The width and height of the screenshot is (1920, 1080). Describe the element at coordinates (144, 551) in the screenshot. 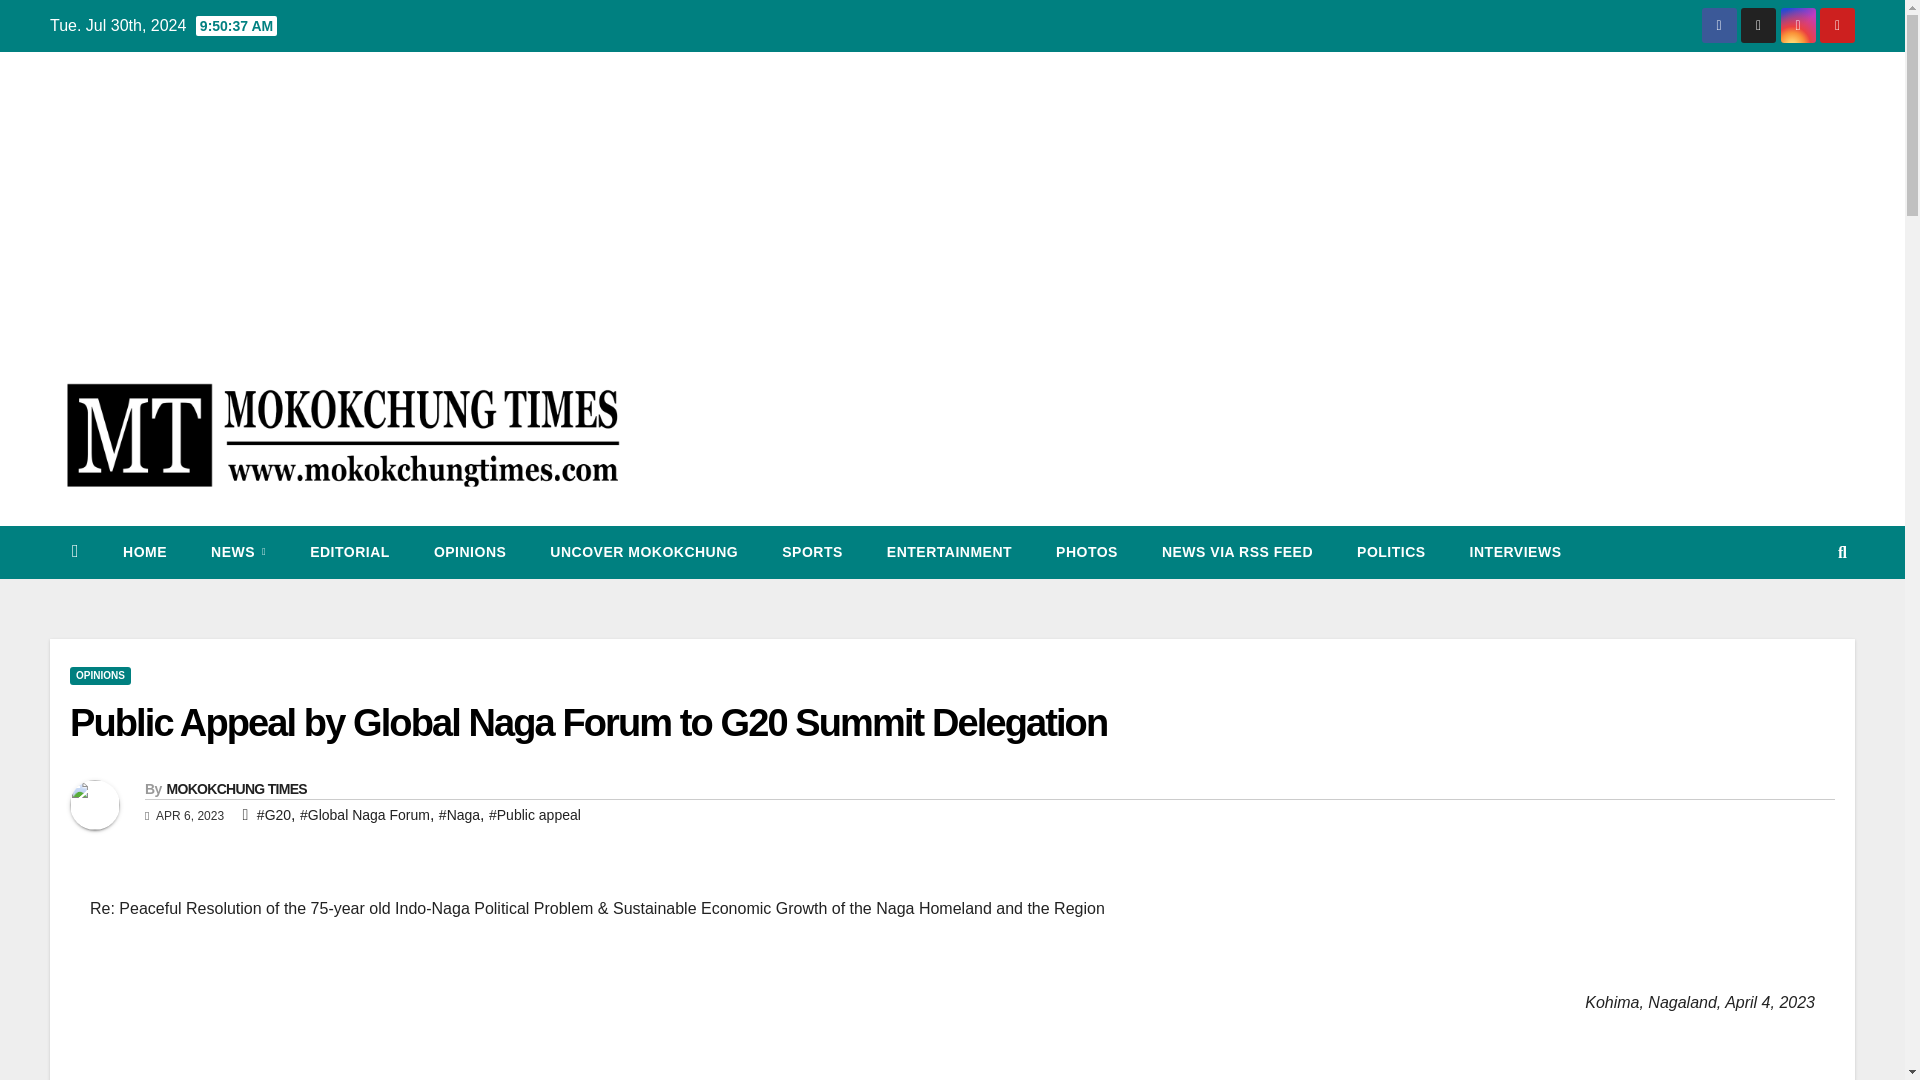

I see `Home` at that location.